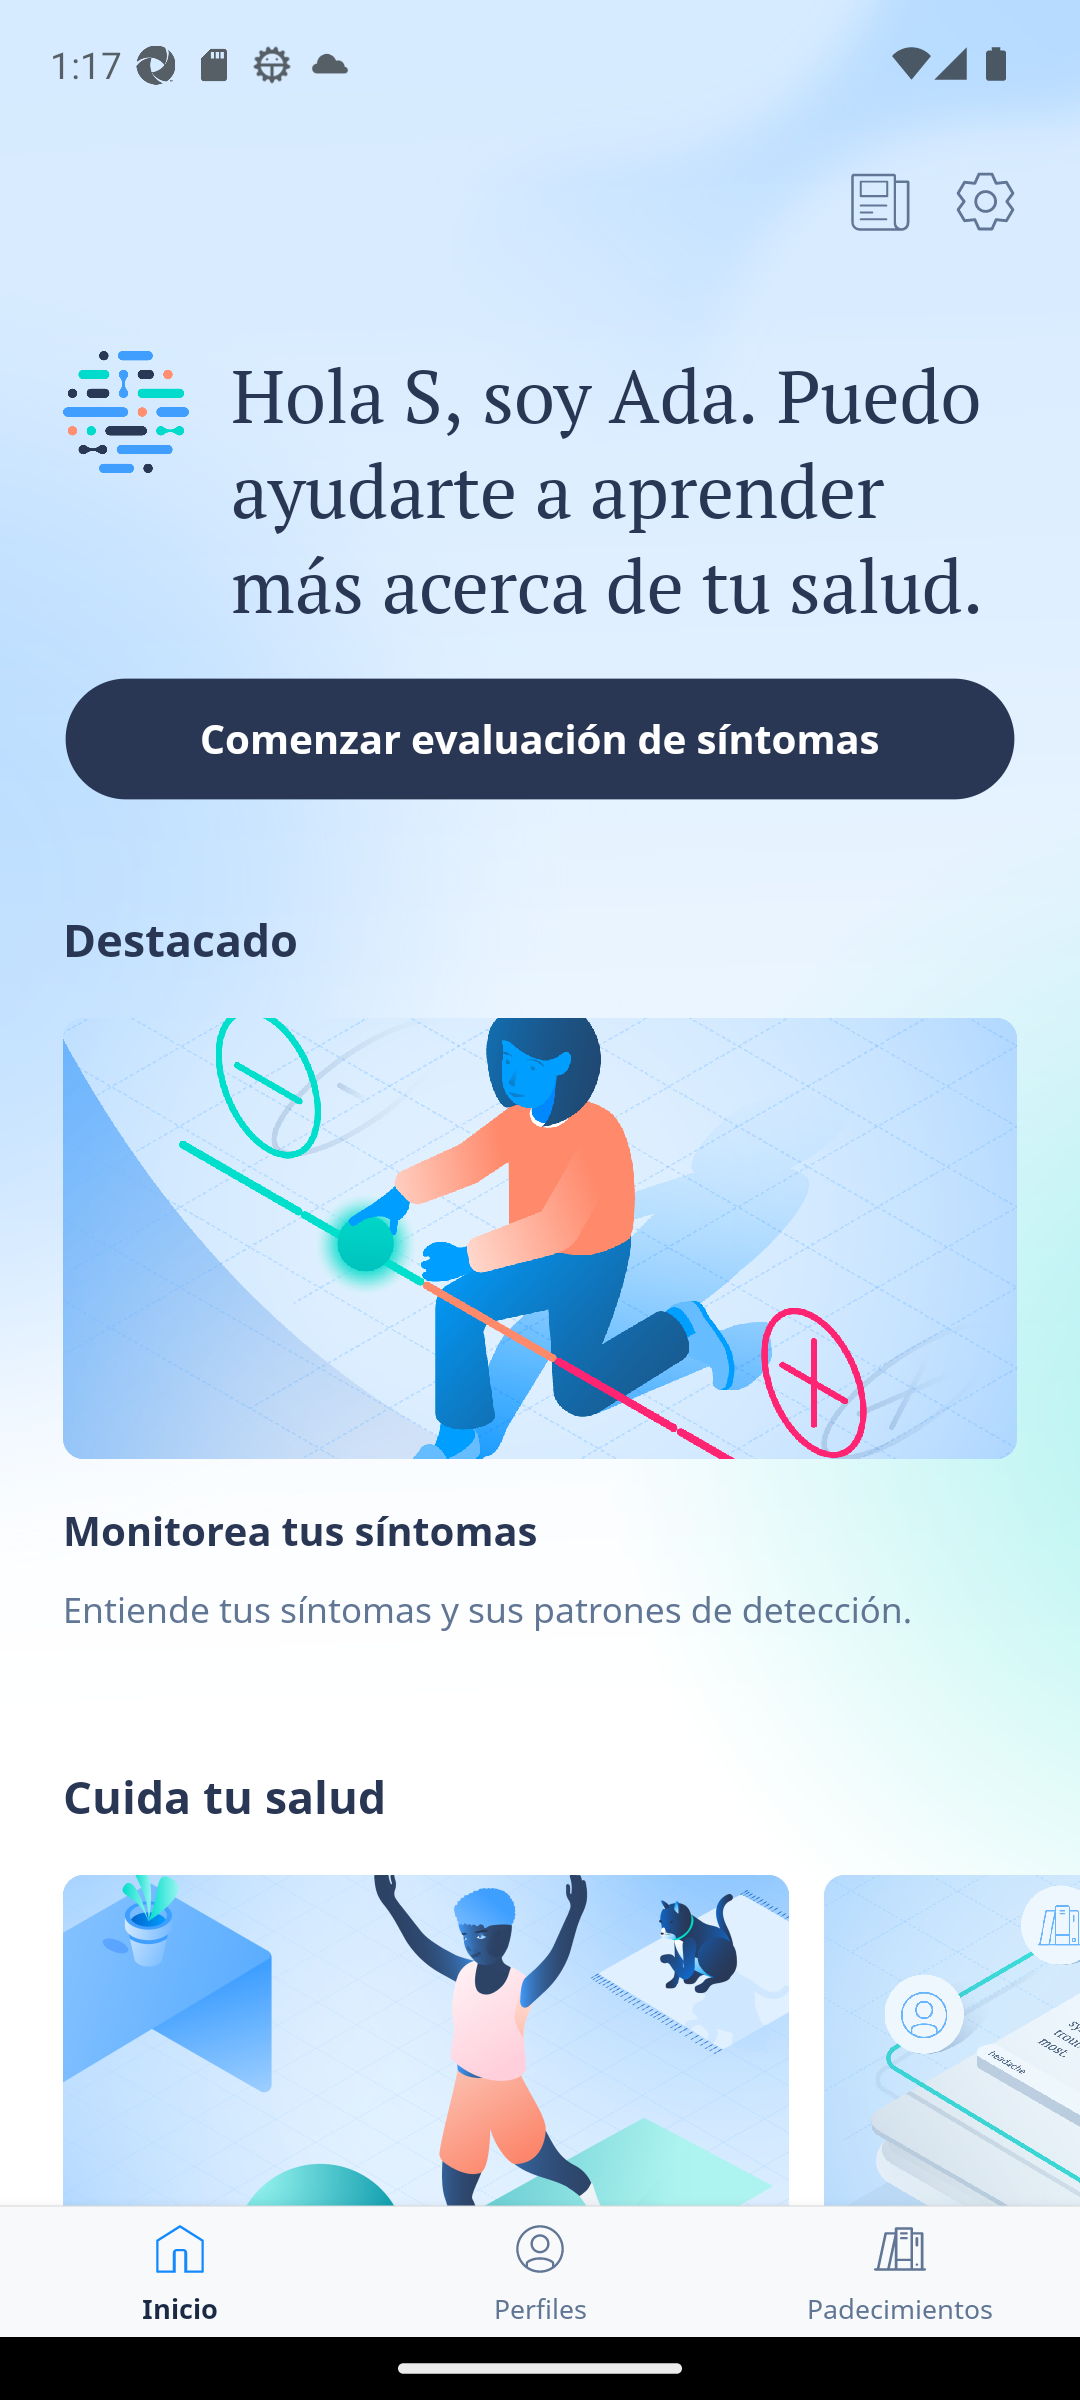 Image resolution: width=1080 pixels, height=2400 pixels. Describe the element at coordinates (180, 2272) in the screenshot. I see `Inicio` at that location.